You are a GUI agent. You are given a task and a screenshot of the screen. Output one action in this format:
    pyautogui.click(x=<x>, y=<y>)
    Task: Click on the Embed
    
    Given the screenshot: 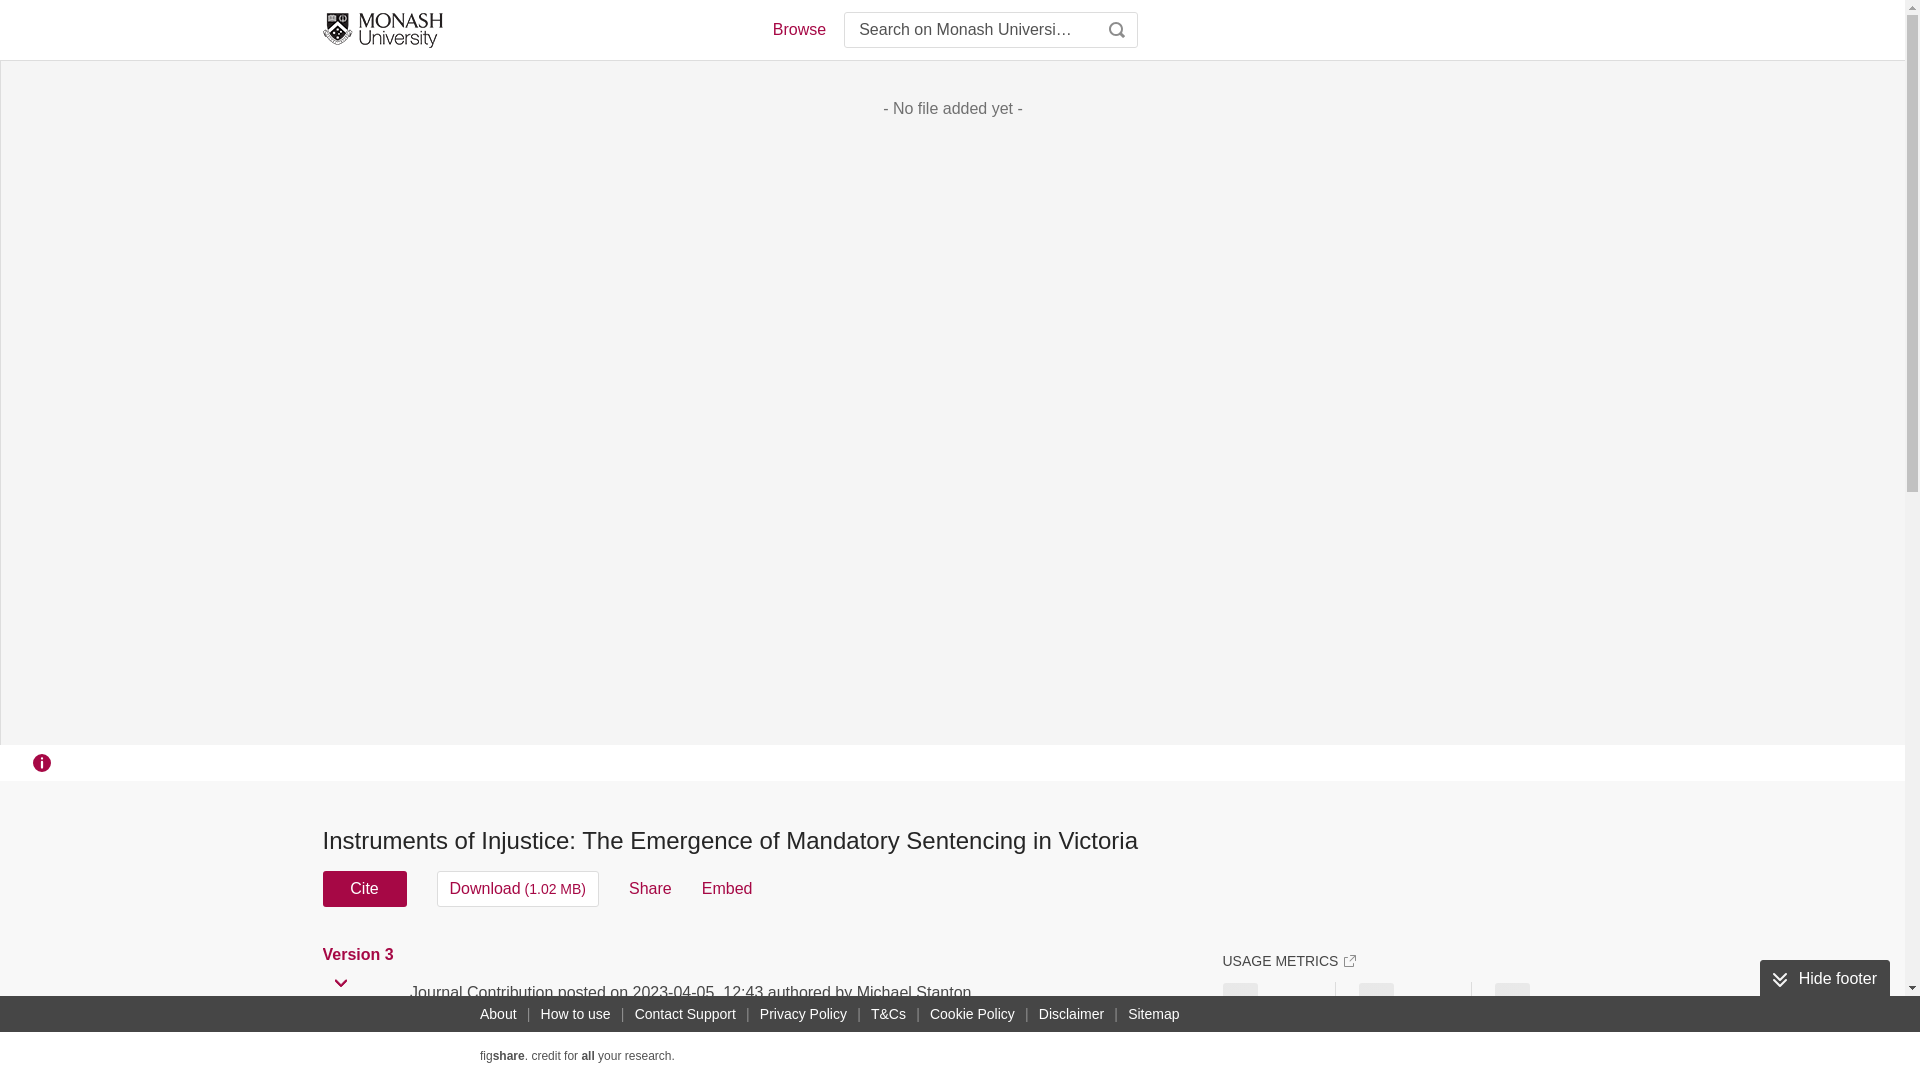 What is the action you would take?
    pyautogui.click(x=727, y=888)
    